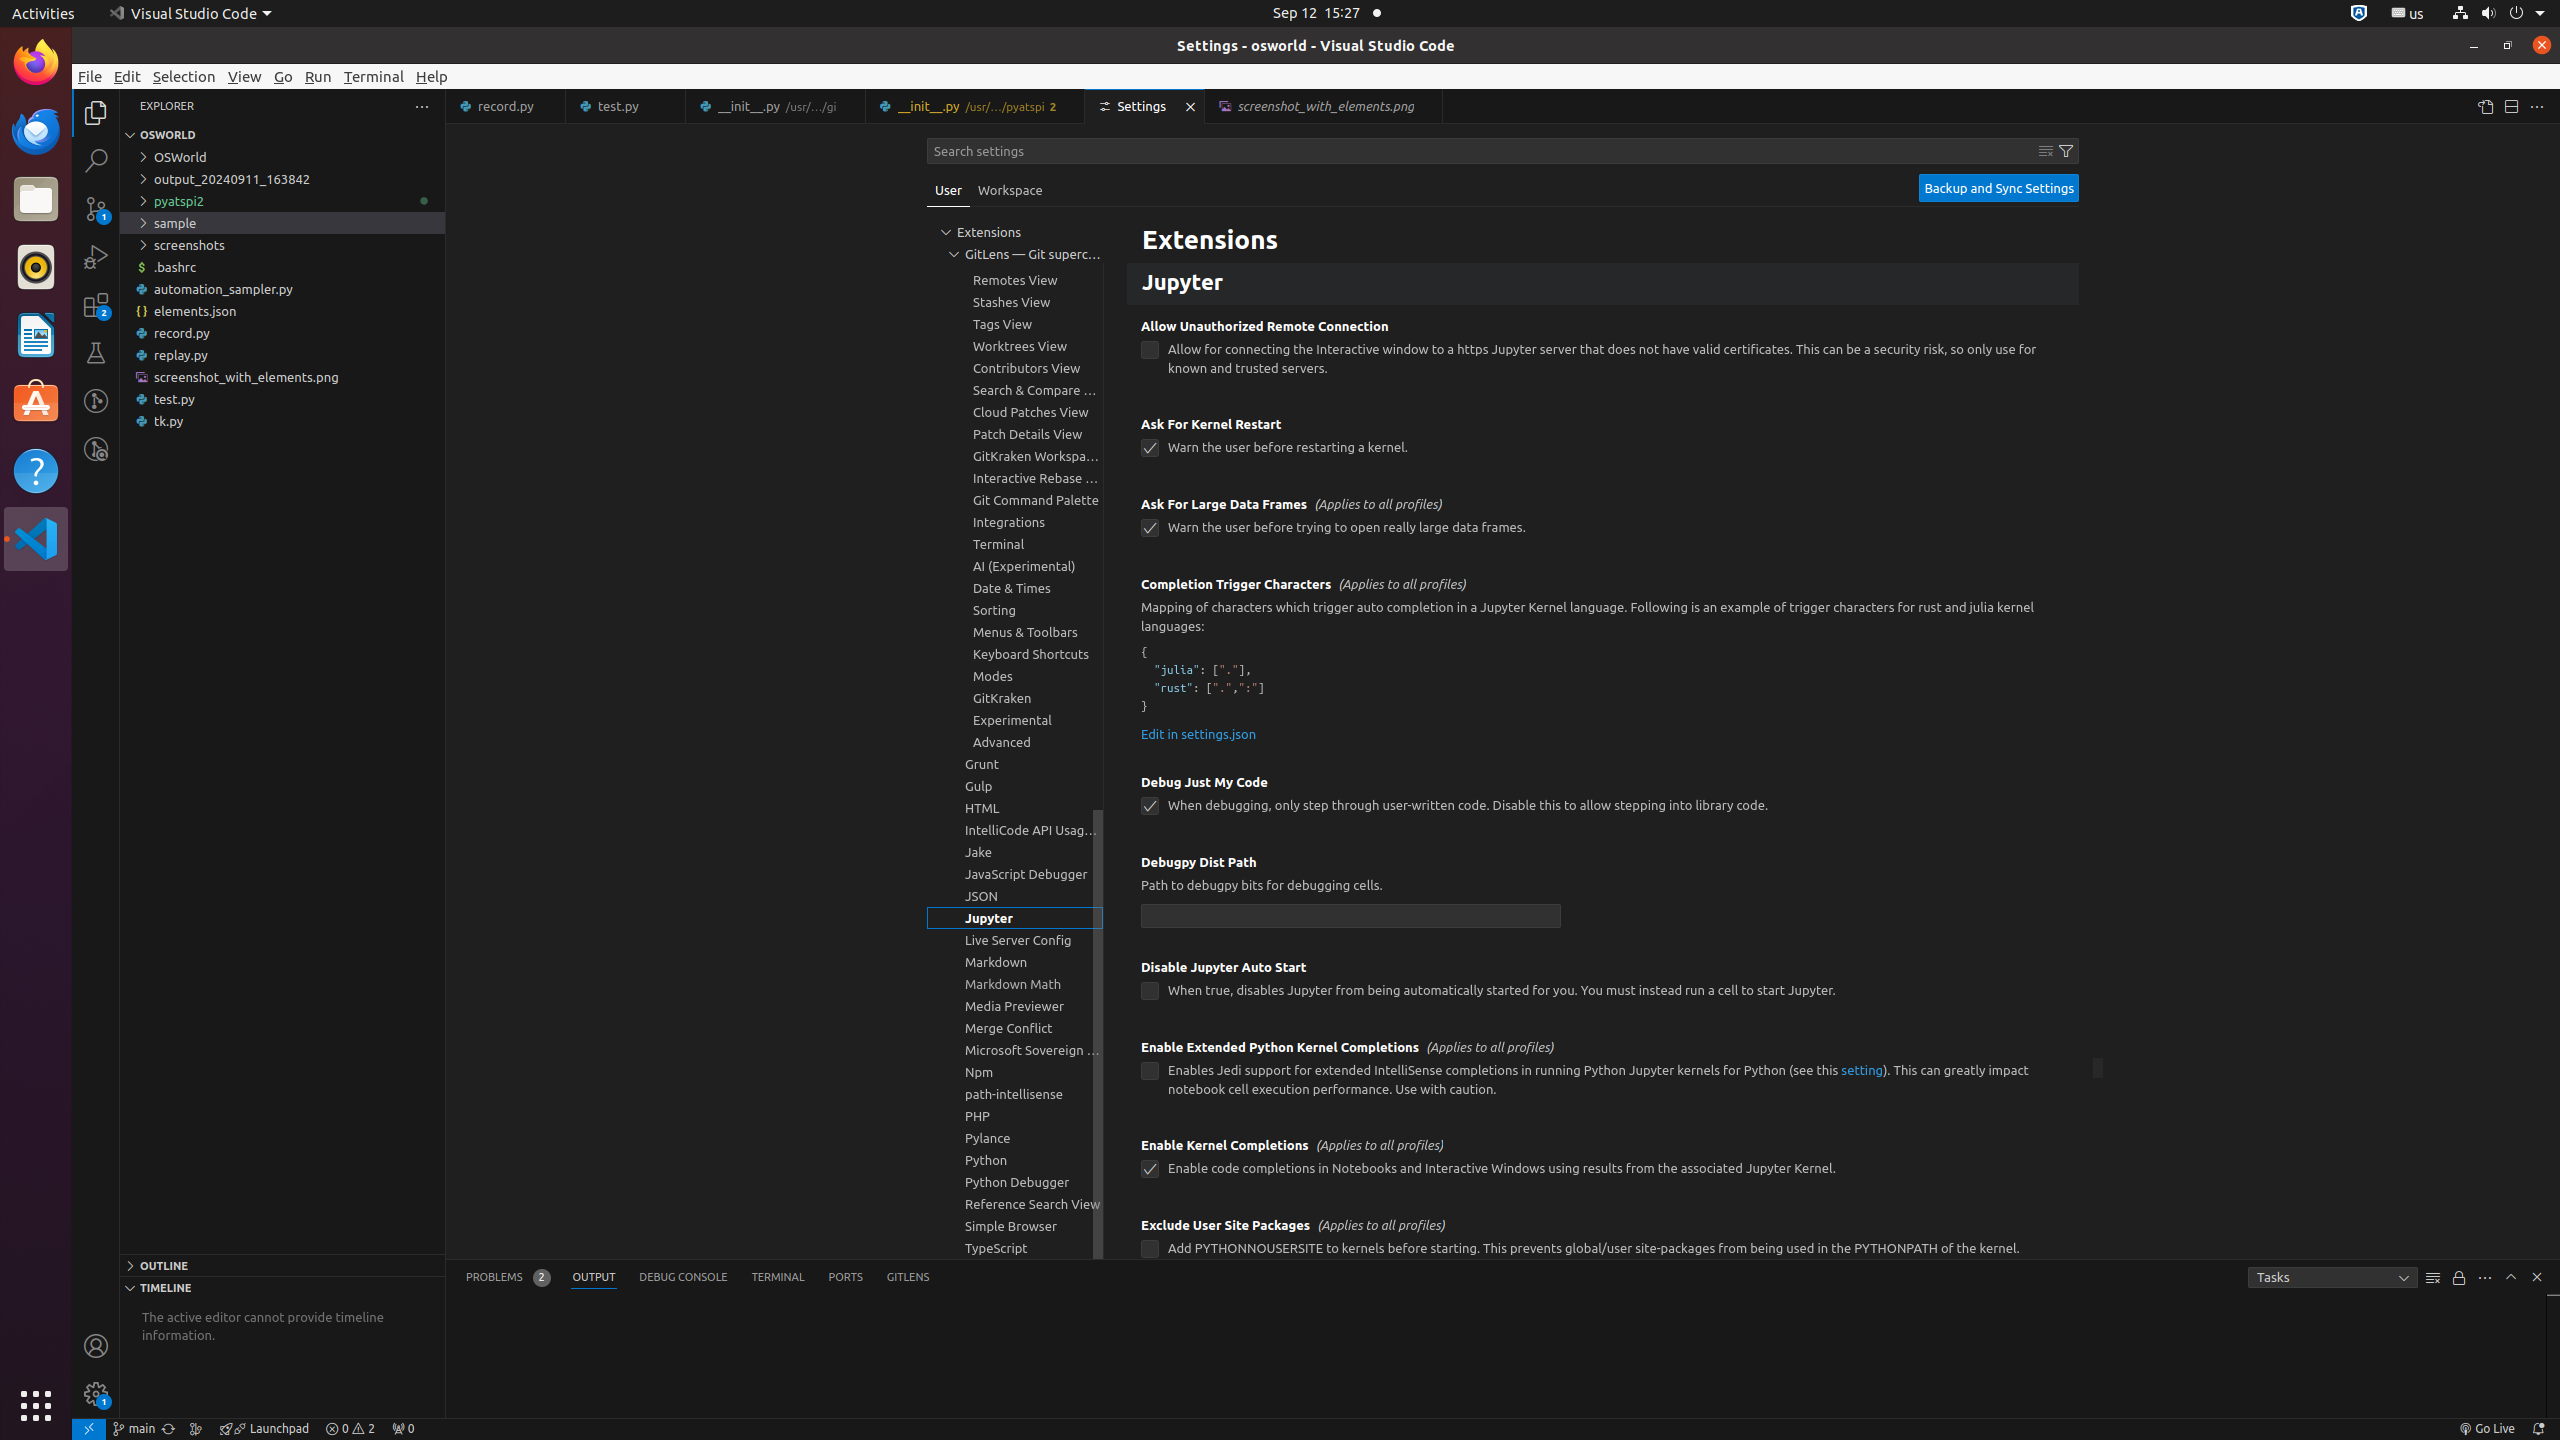  Describe the element at coordinates (2511, 106) in the screenshot. I see `Split Editor Right (Ctrl+\) [Alt] Split Editor Down` at that location.